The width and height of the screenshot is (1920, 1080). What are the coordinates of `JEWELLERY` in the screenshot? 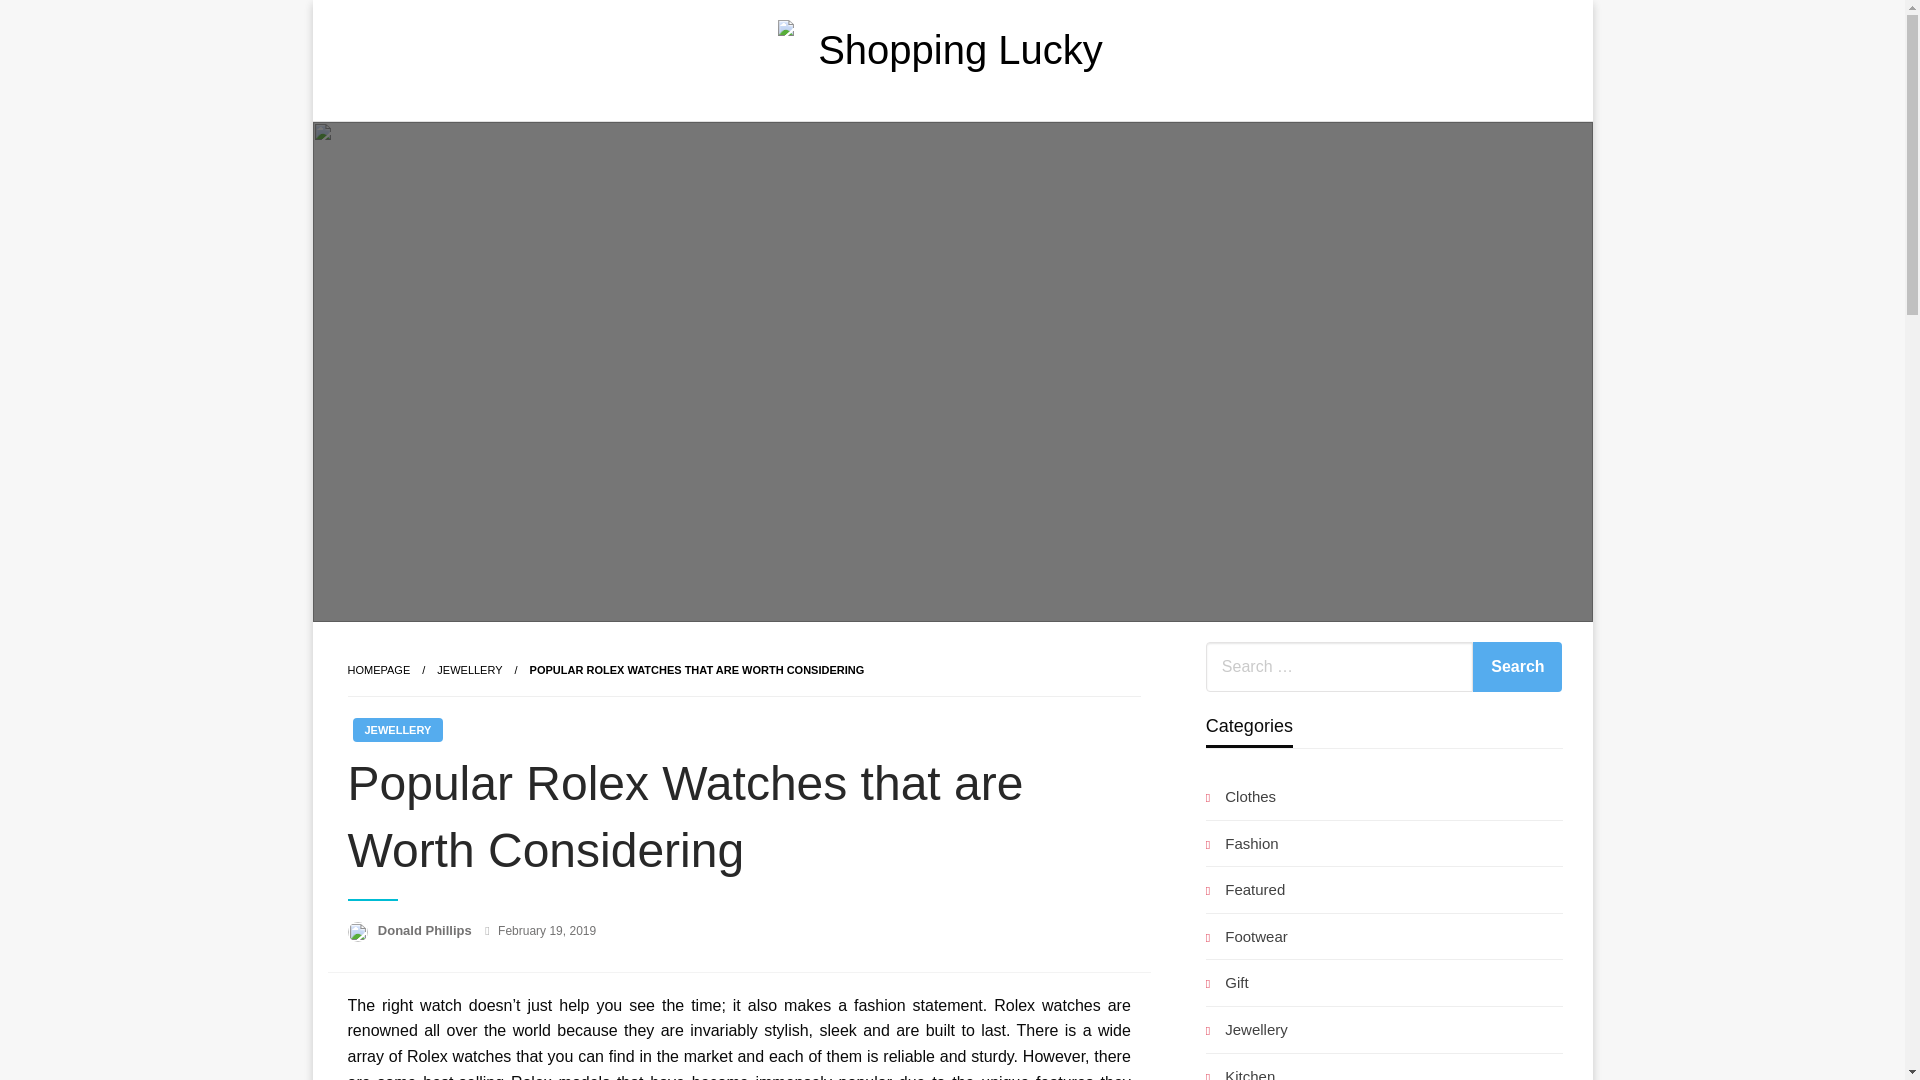 It's located at (397, 730).